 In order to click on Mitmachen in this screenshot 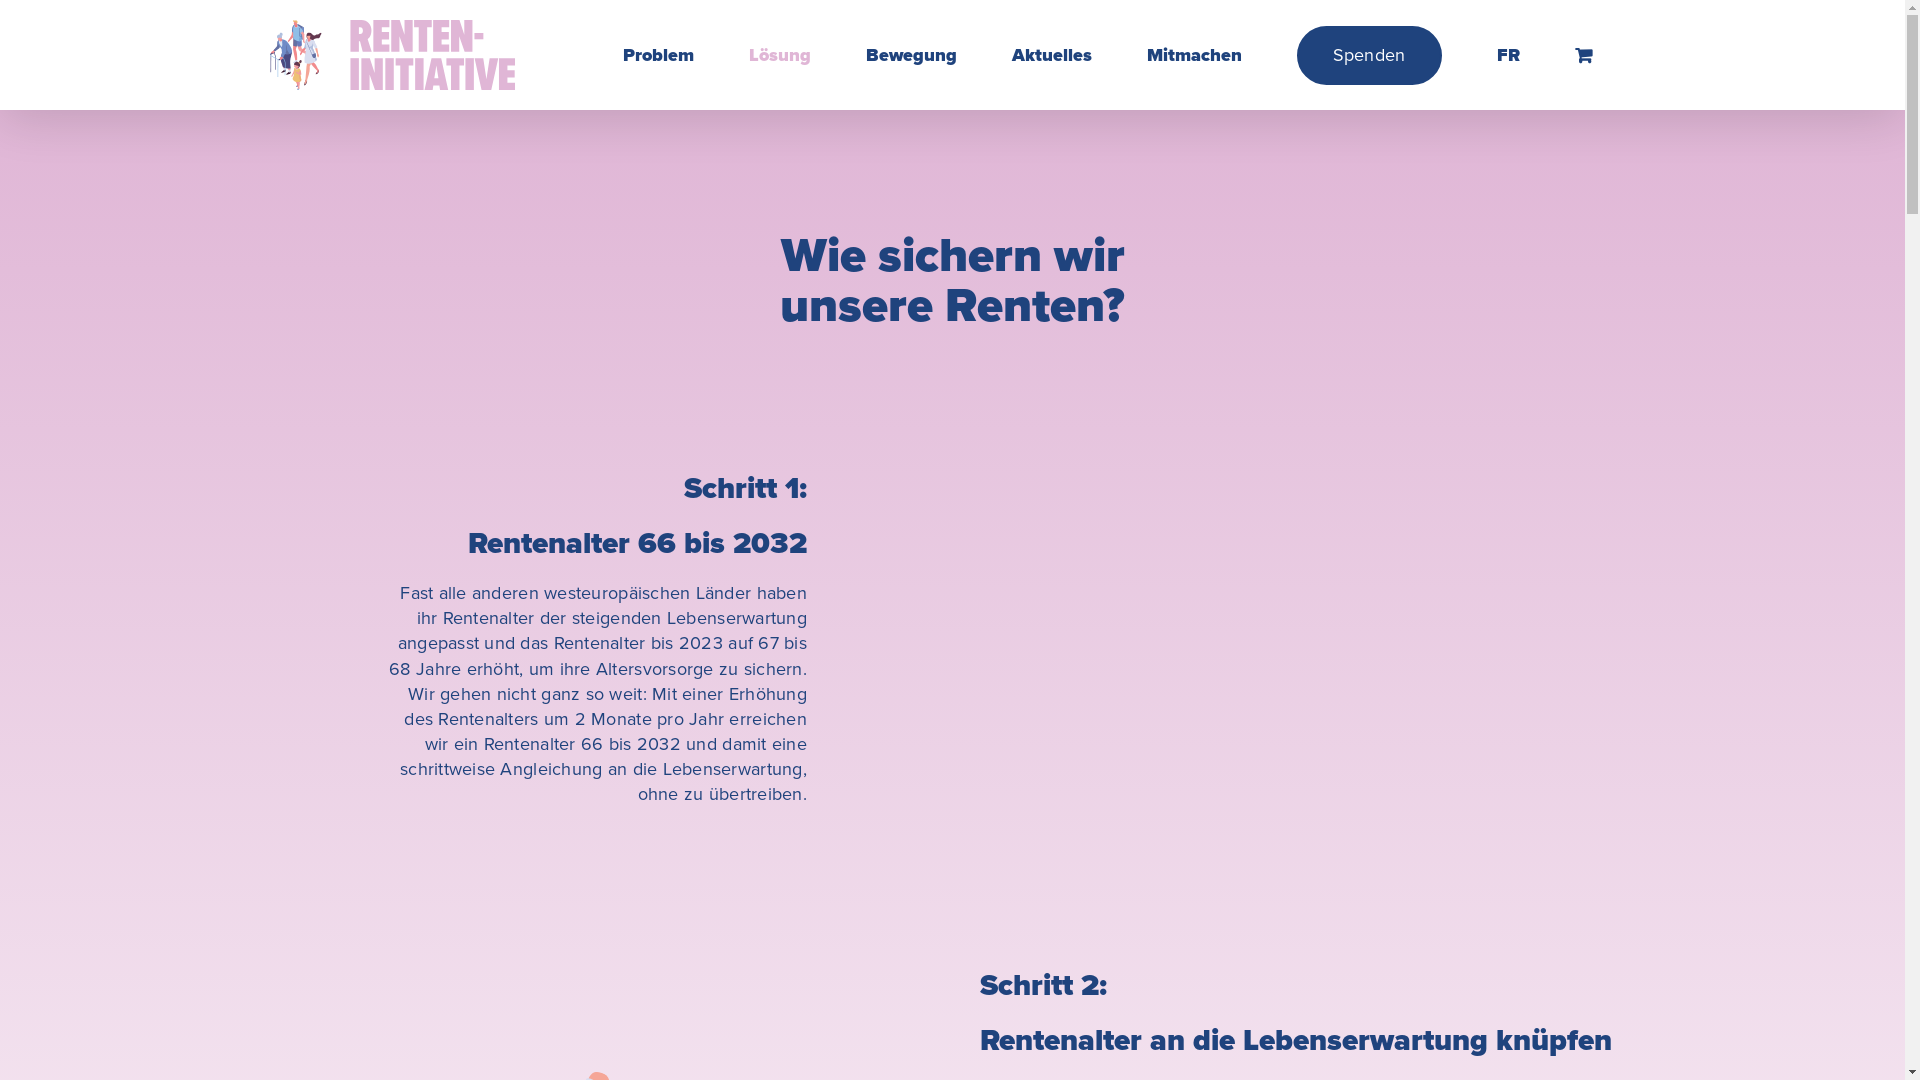, I will do `click(1194, 55)`.